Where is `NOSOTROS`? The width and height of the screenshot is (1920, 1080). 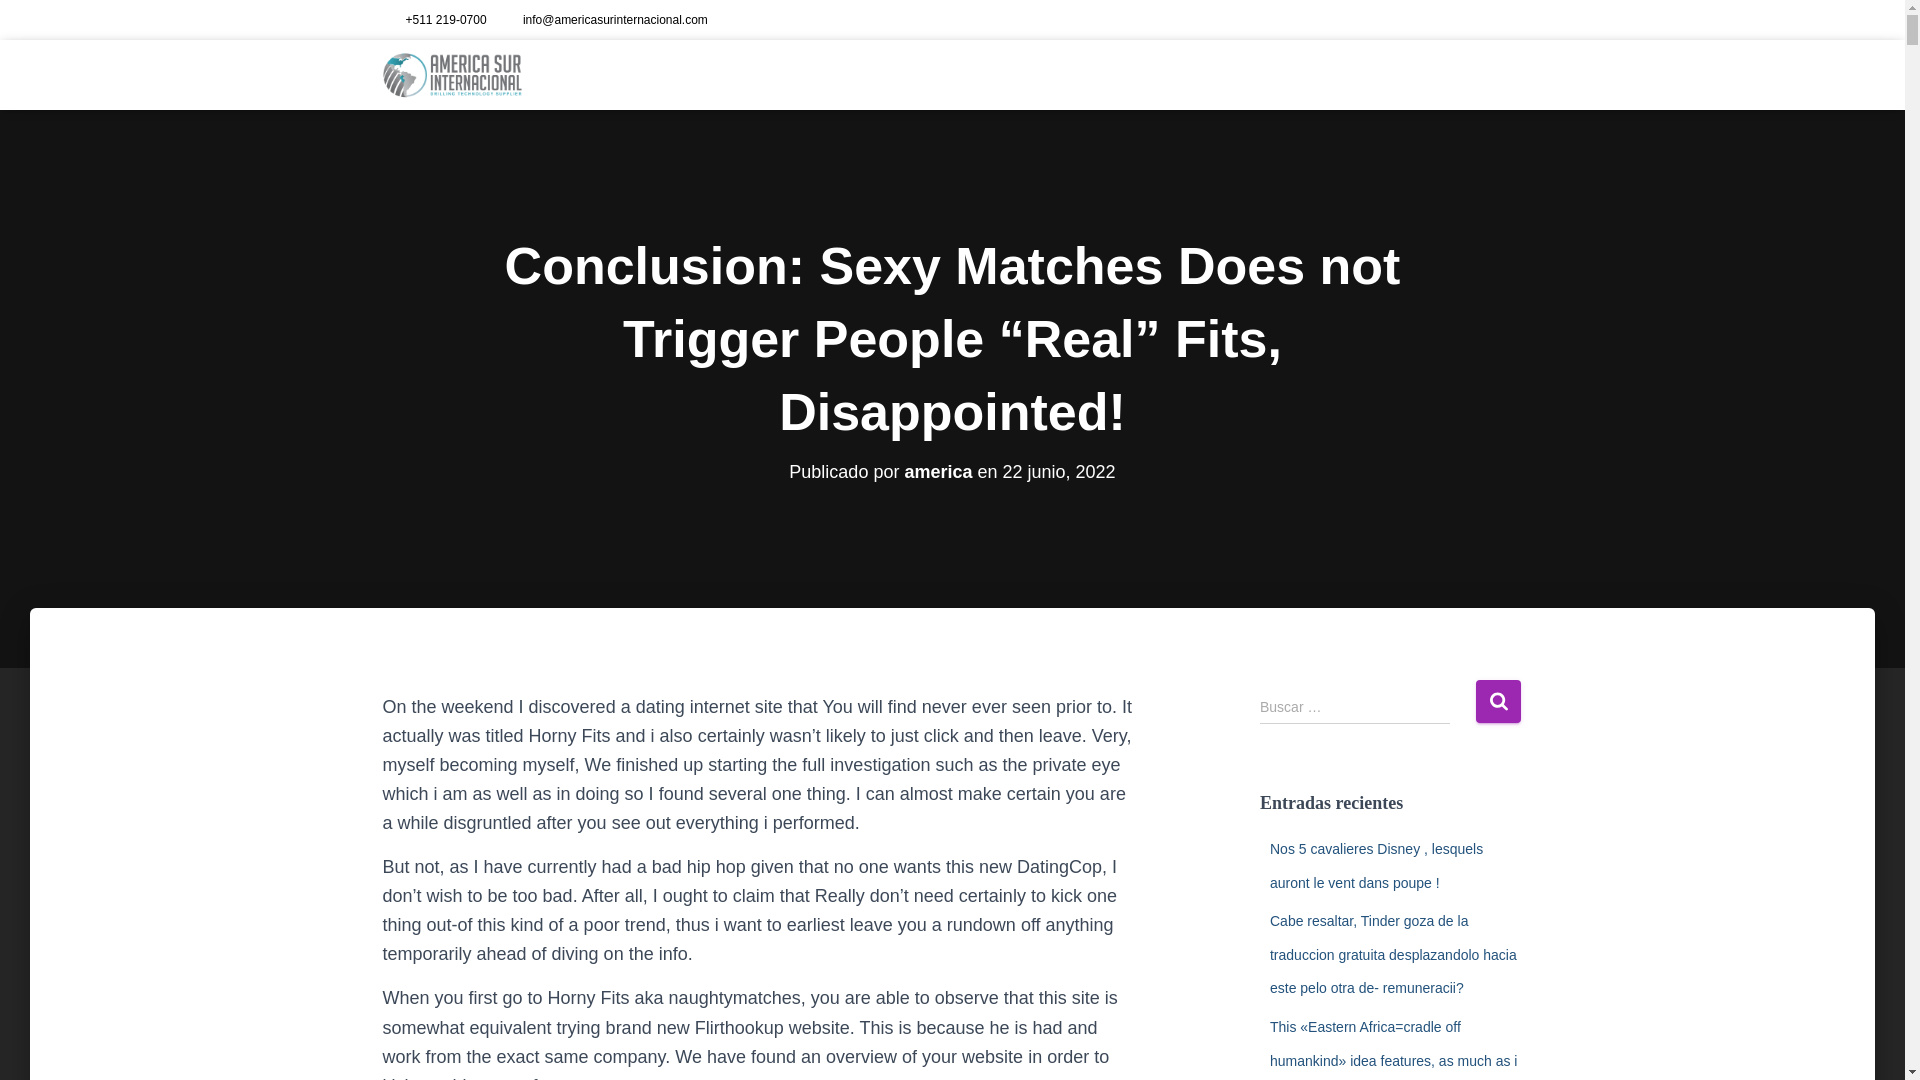 NOSOTROS is located at coordinates (1203, 74).